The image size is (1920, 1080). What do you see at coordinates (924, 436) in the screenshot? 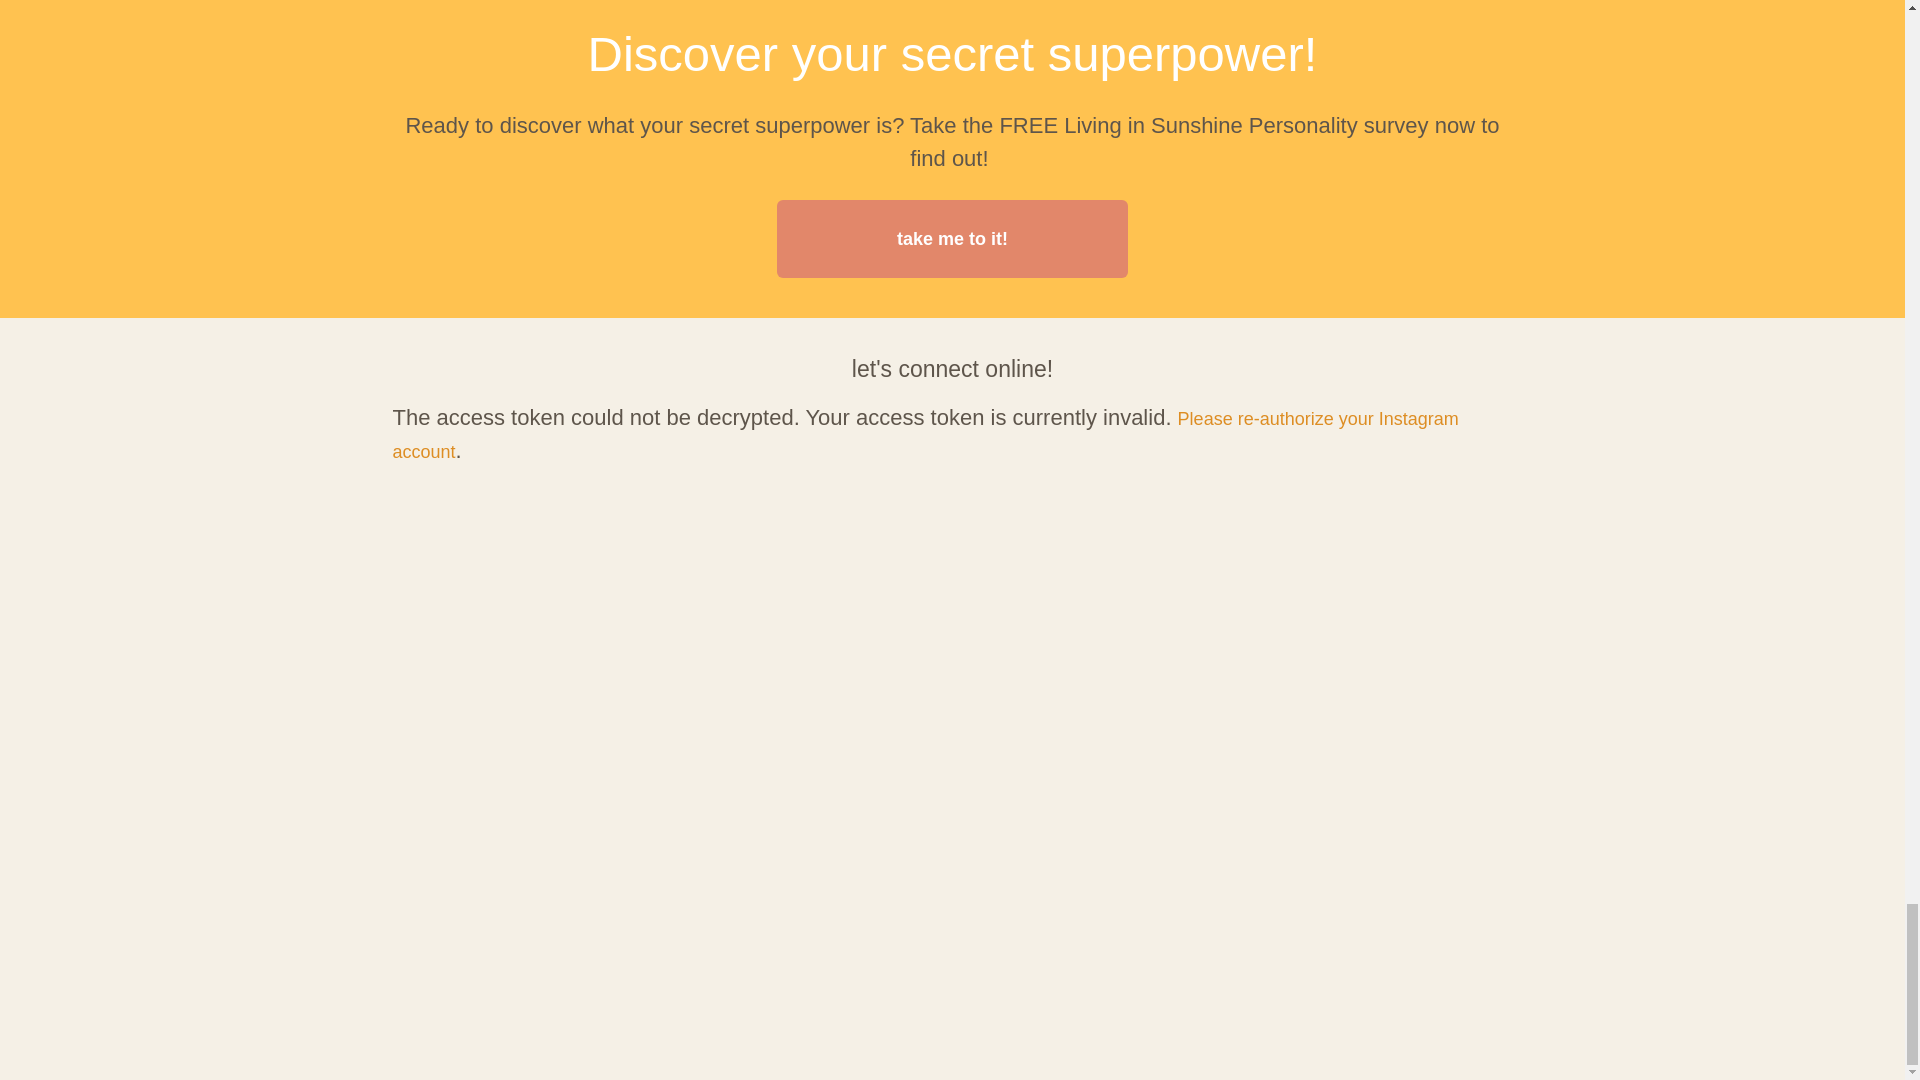
I see `Please re-authorize your Instagram account` at bounding box center [924, 436].